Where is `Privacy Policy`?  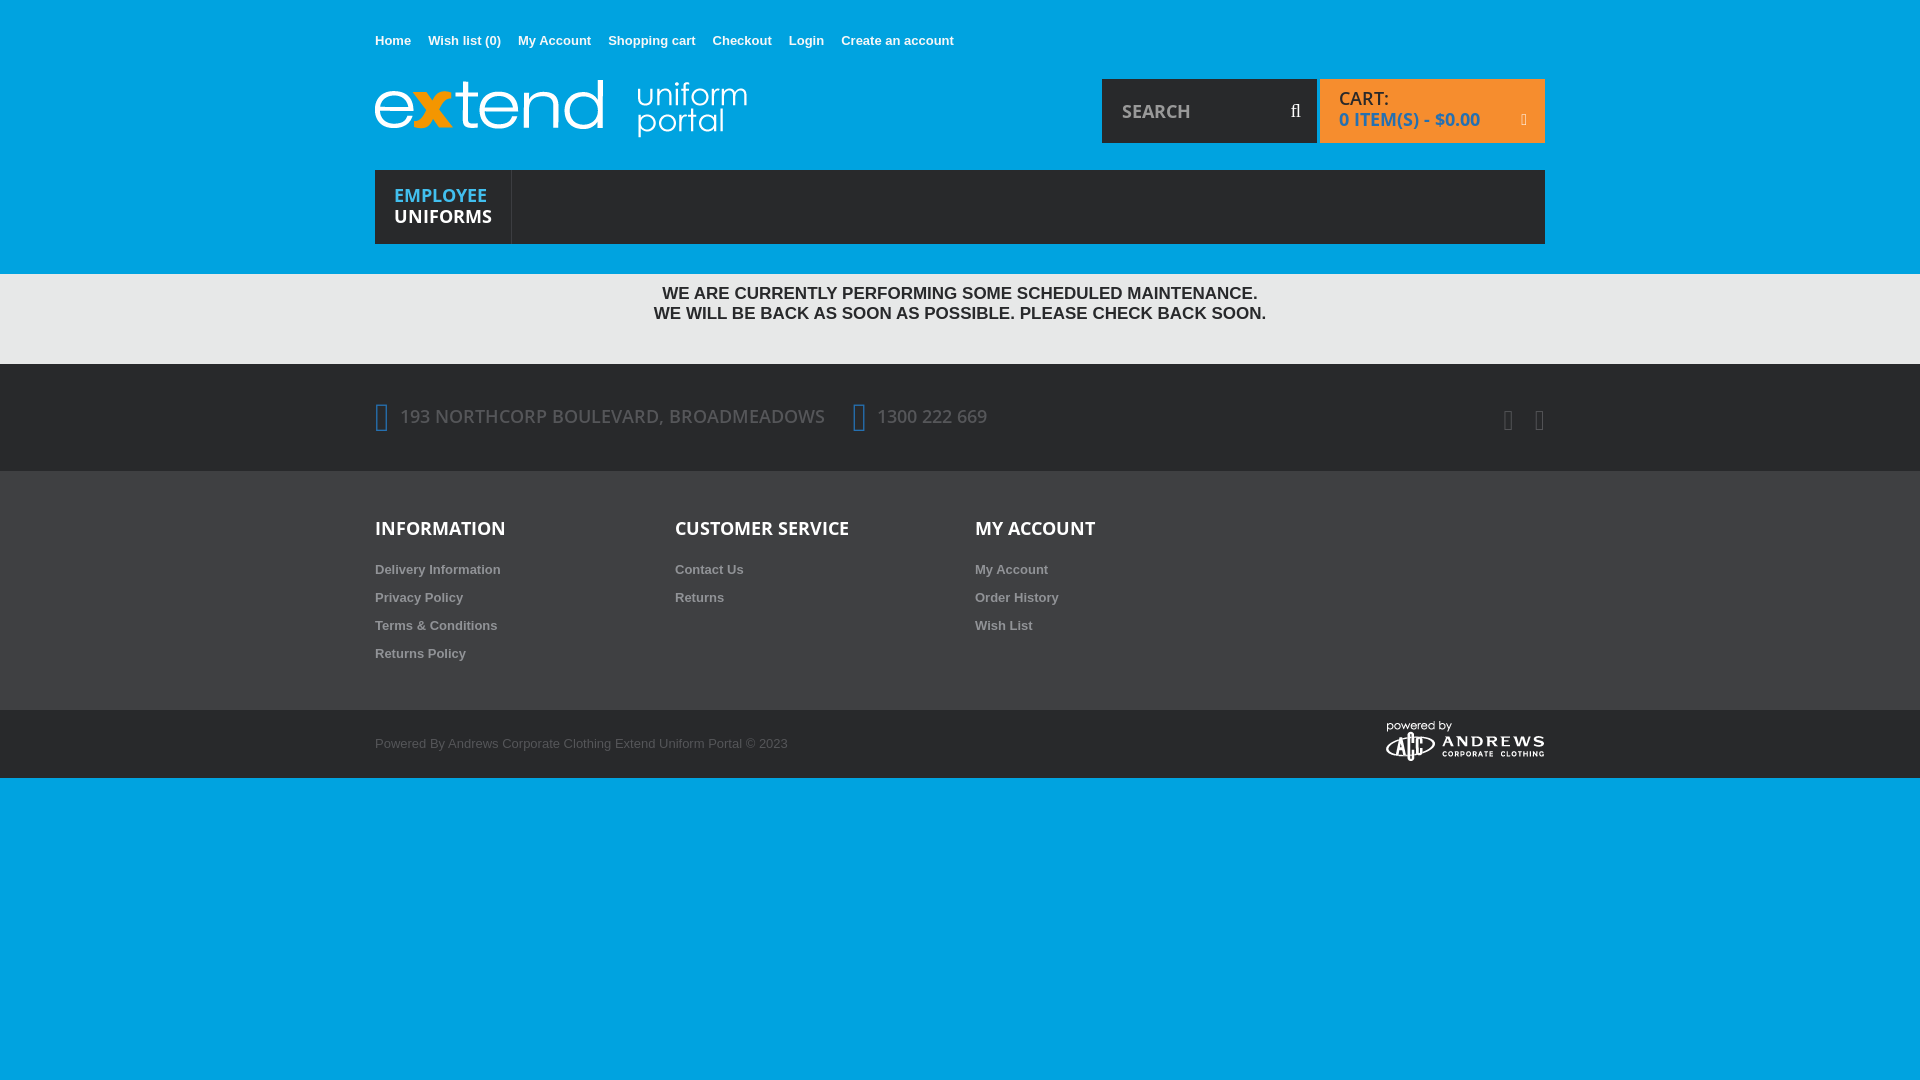 Privacy Policy is located at coordinates (419, 598).